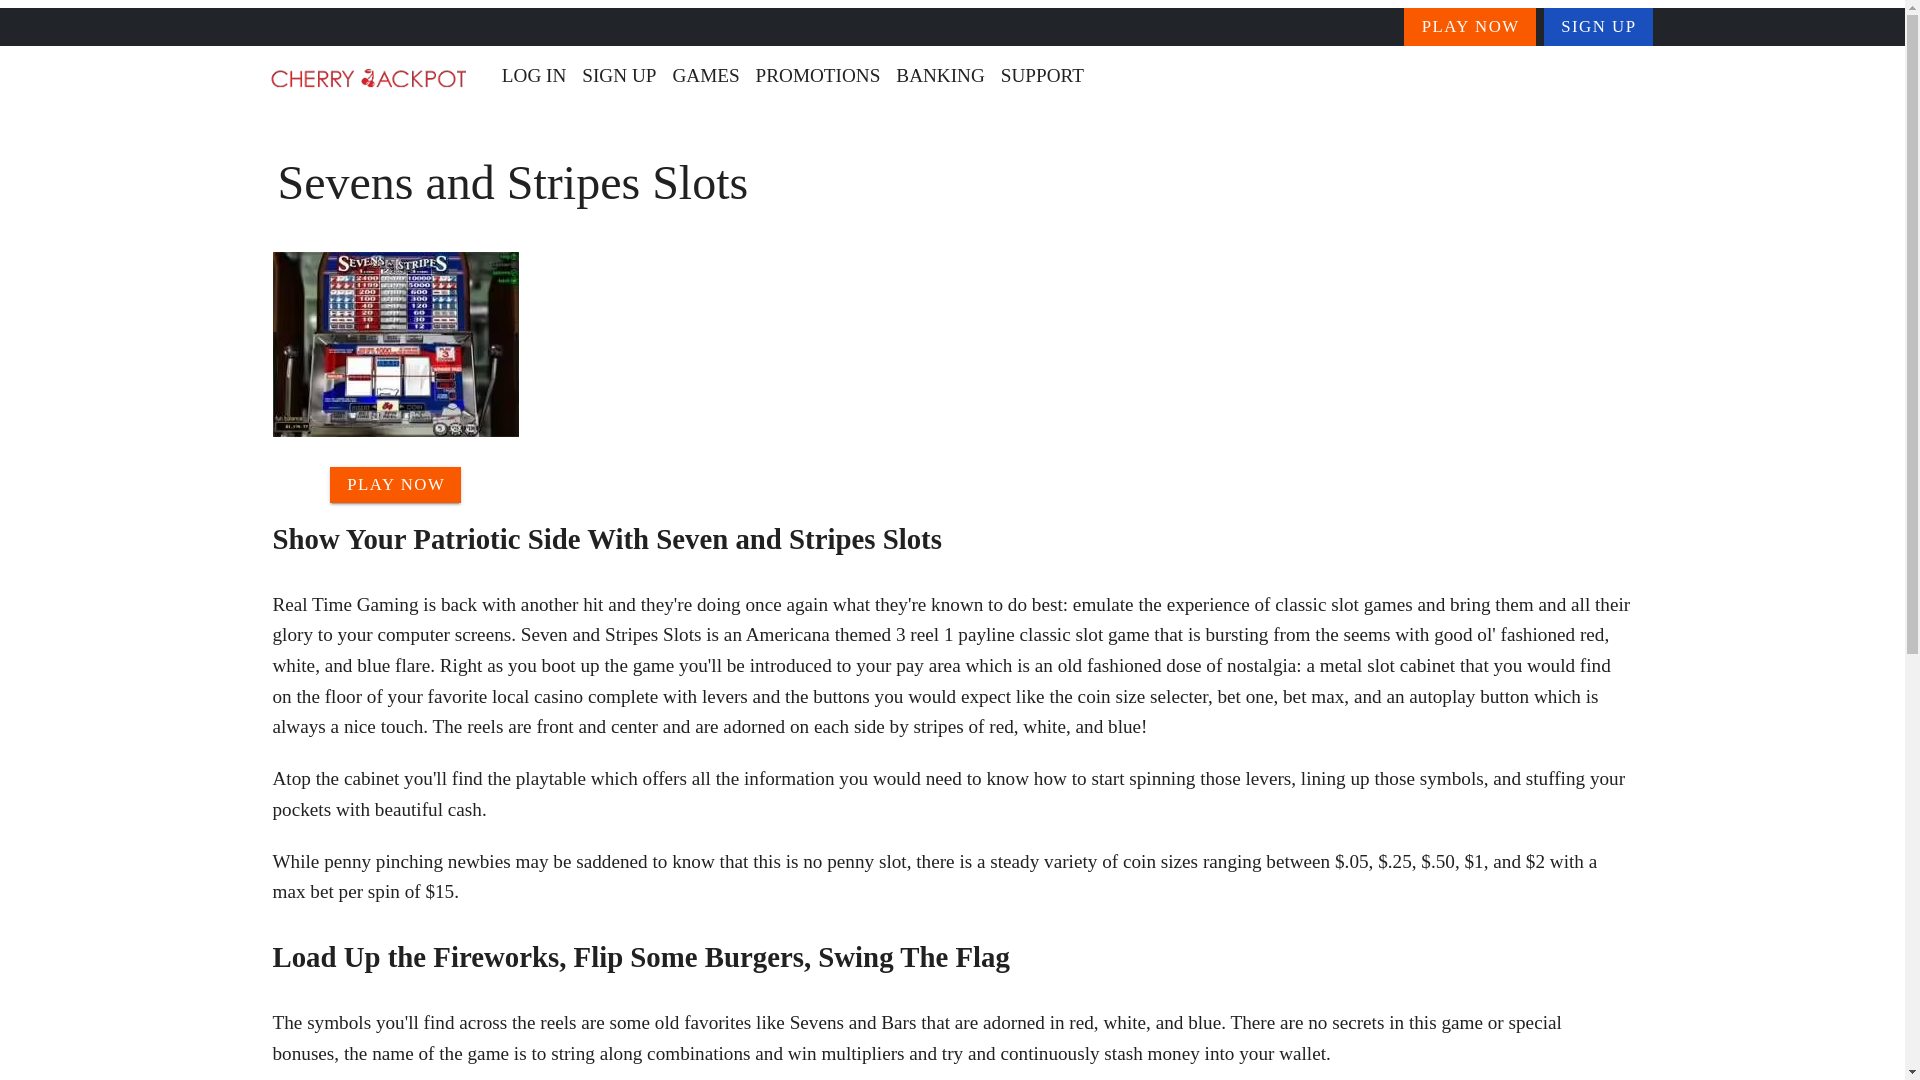 The width and height of the screenshot is (1920, 1080). What do you see at coordinates (1042, 76) in the screenshot?
I see `SUPPORT` at bounding box center [1042, 76].